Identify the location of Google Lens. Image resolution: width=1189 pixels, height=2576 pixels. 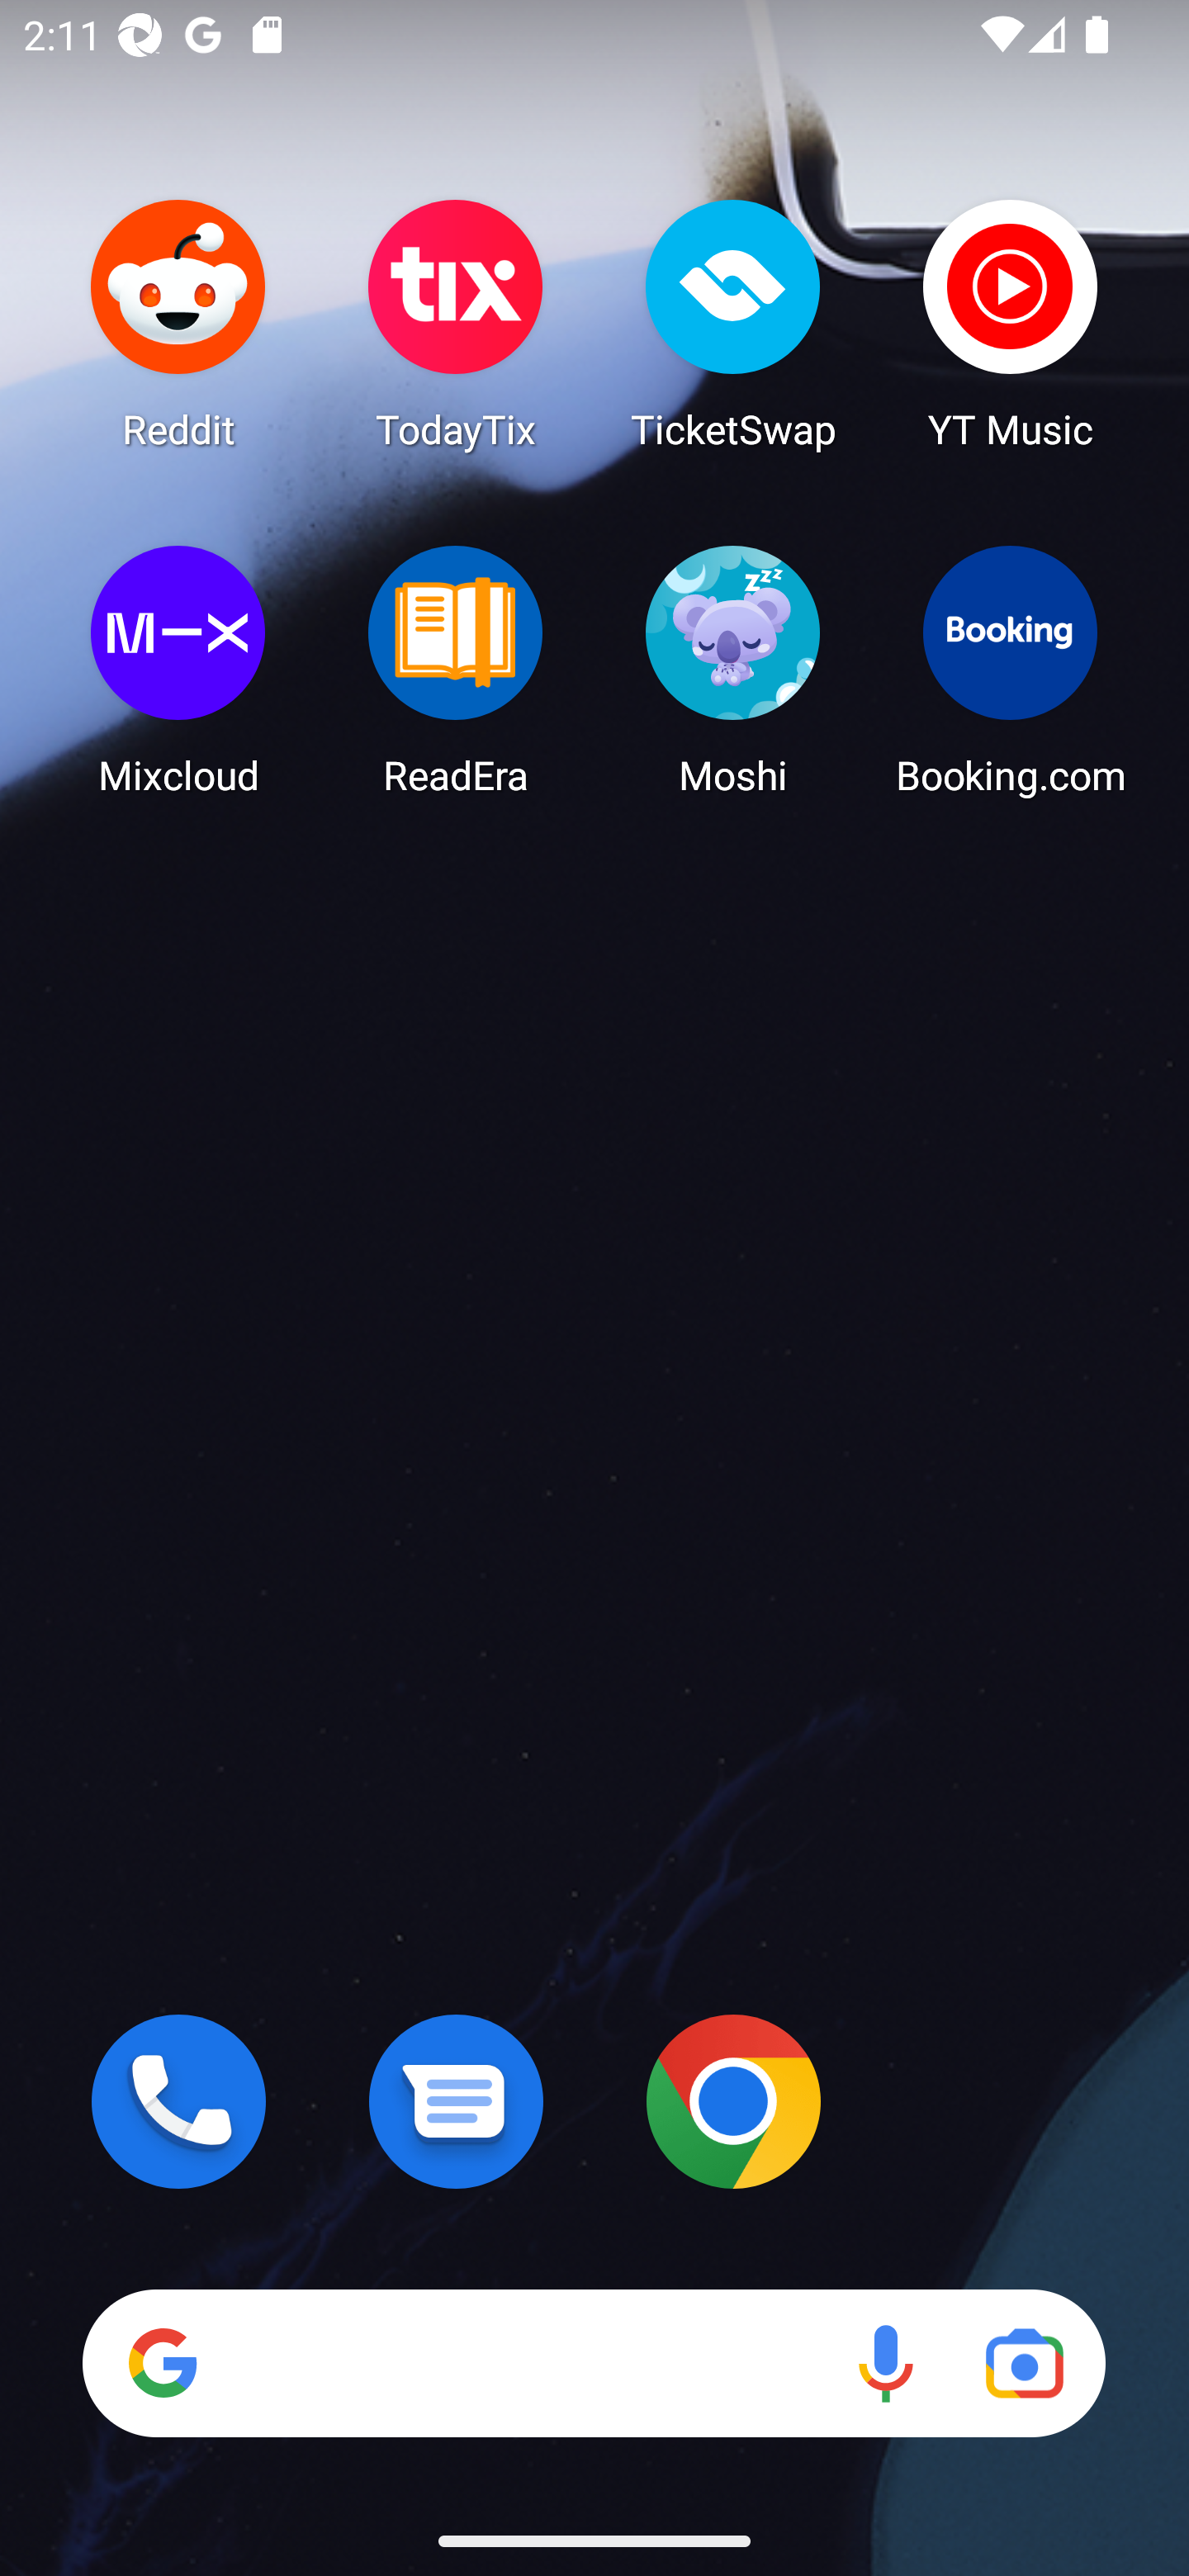
(1024, 2363).